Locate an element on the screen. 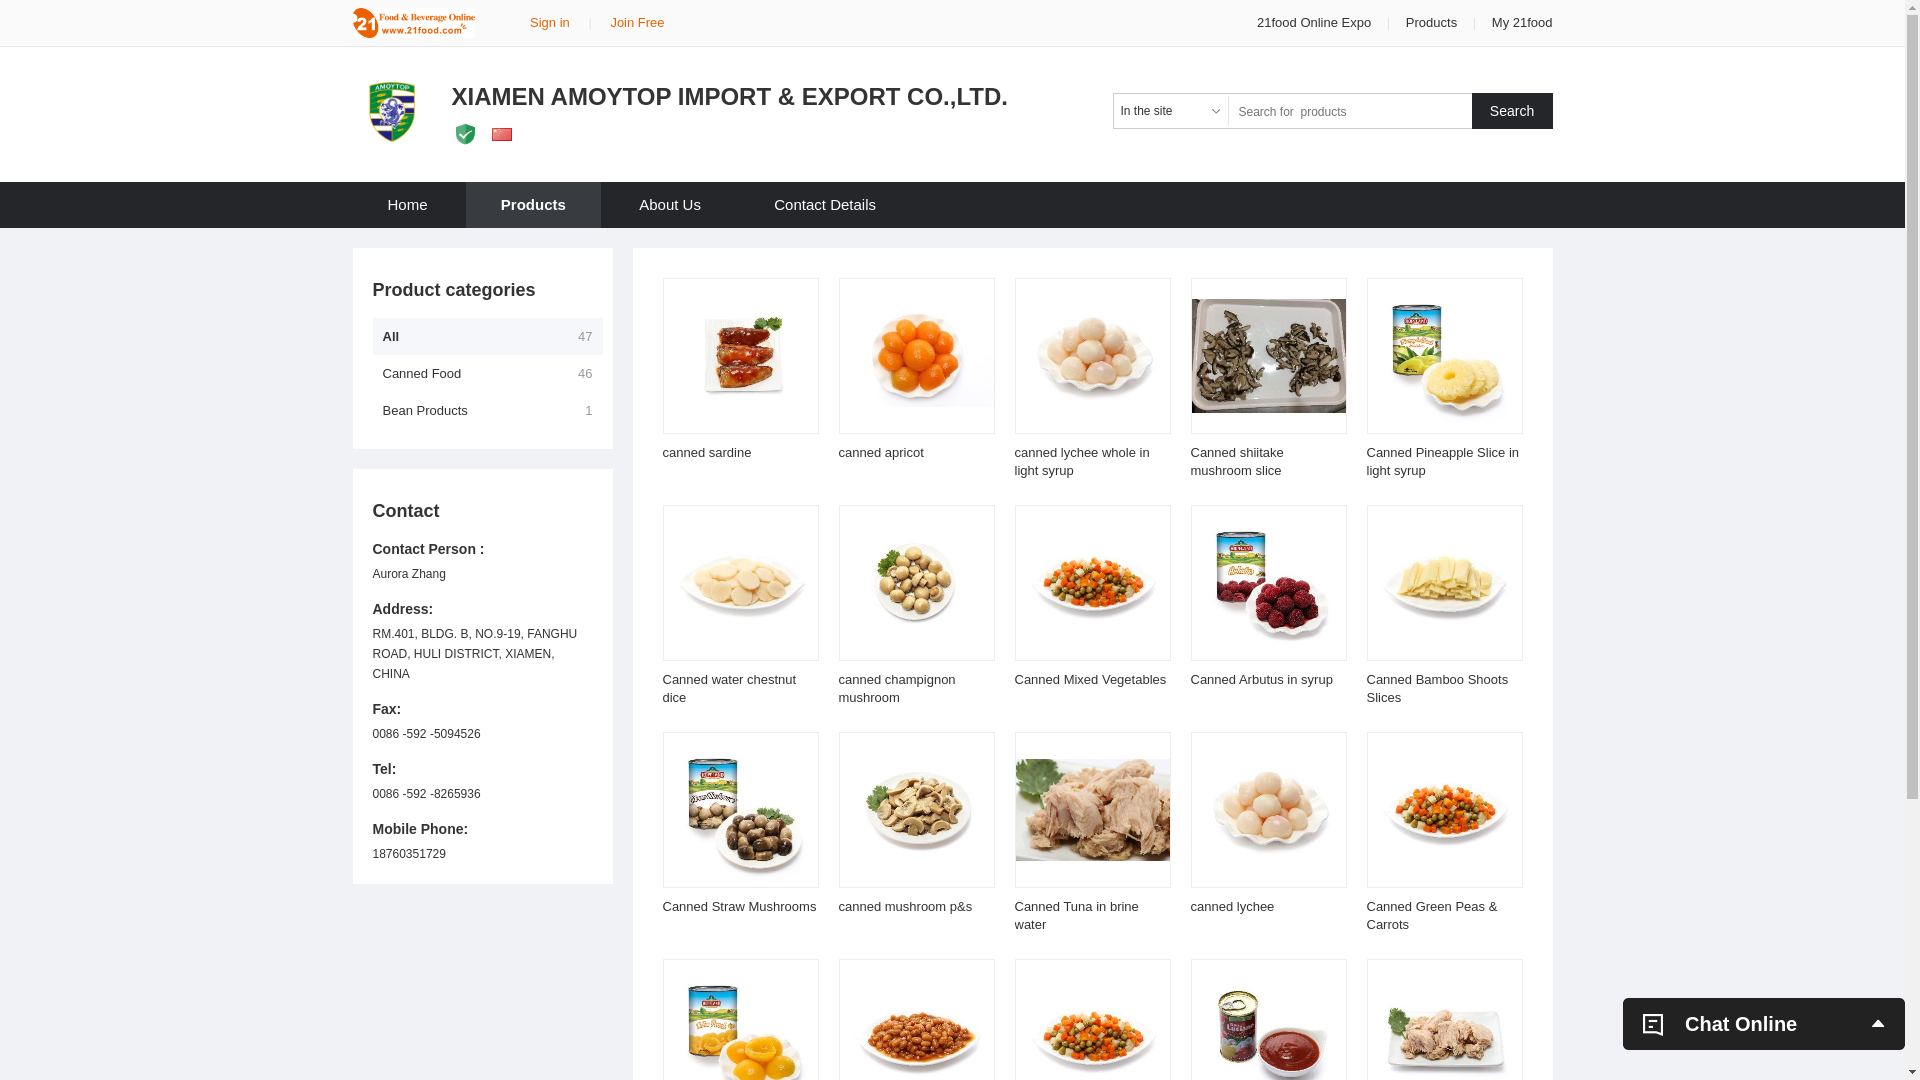  Canned shiitake mushroom slice is located at coordinates (1236, 462).